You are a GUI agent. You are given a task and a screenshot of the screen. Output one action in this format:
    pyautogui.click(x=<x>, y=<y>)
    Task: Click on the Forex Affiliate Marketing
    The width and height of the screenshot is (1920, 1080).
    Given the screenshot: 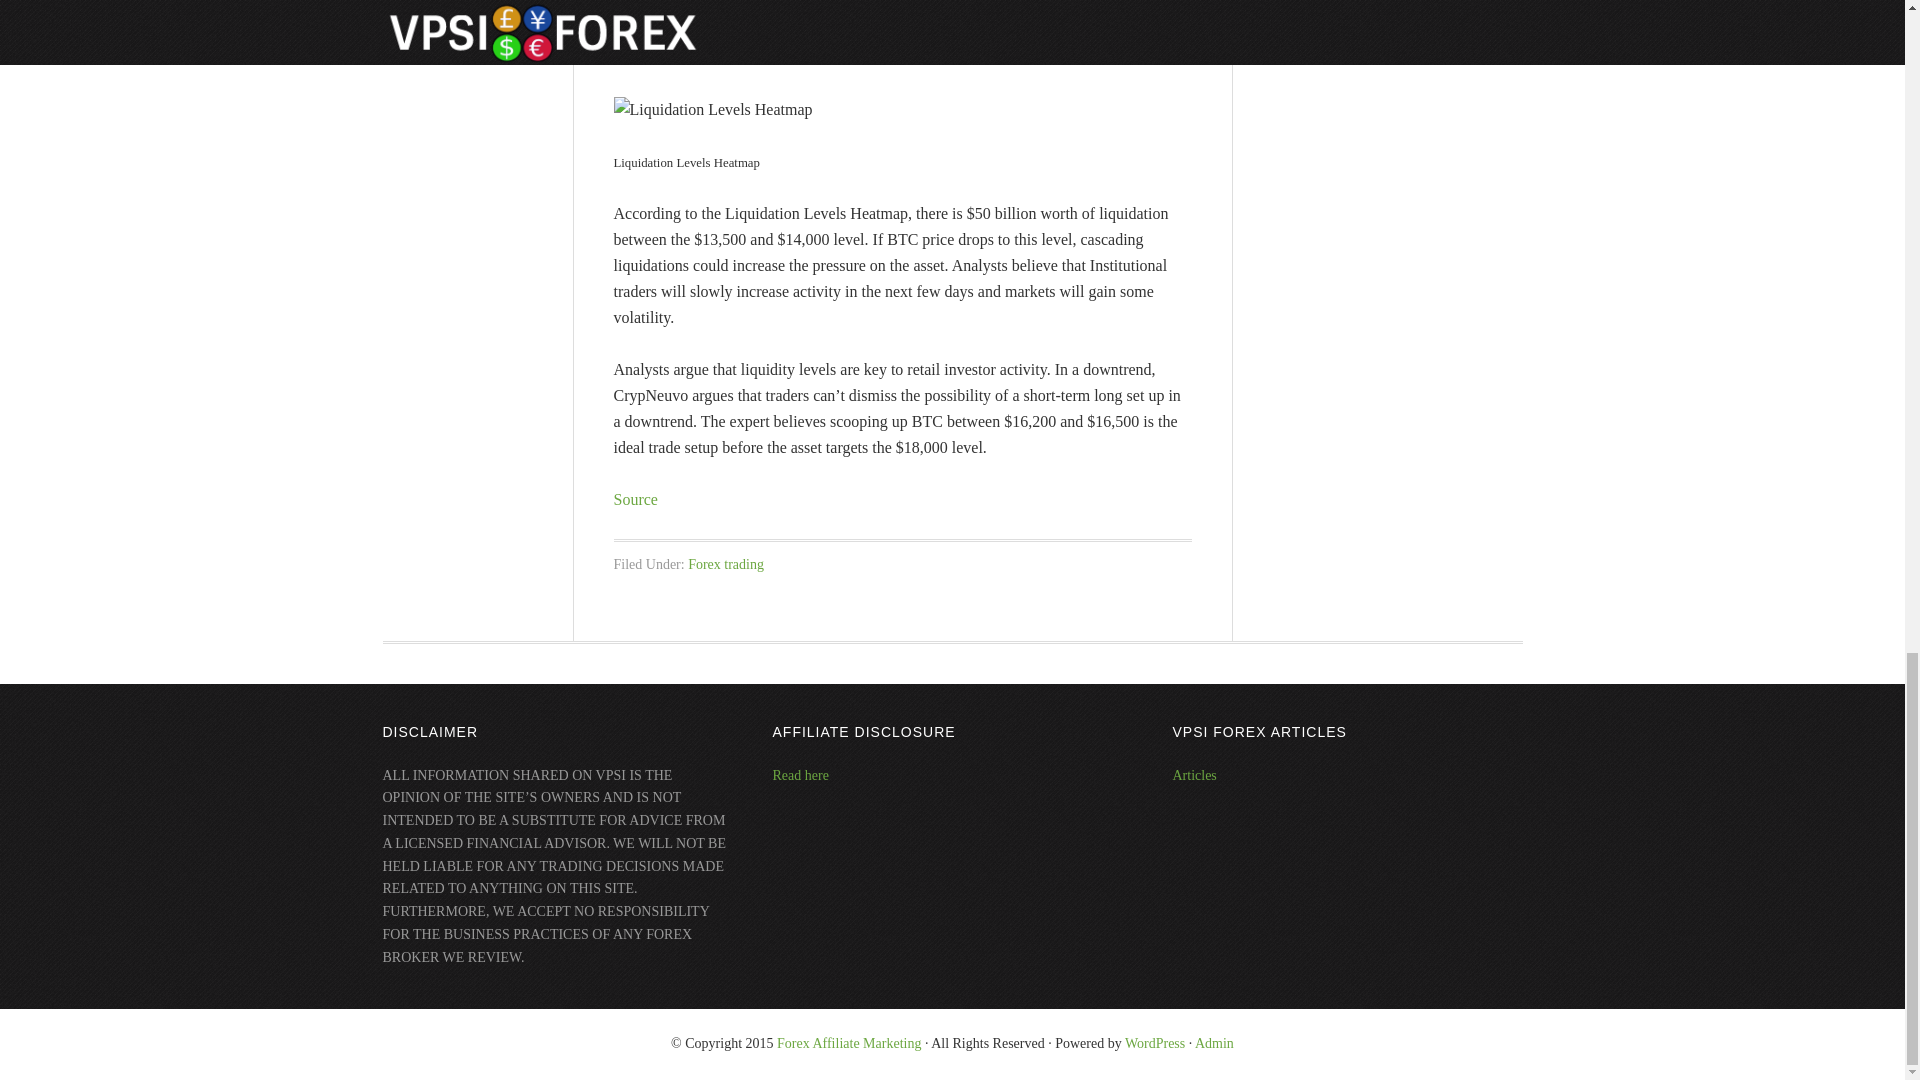 What is the action you would take?
    pyautogui.click(x=849, y=1042)
    